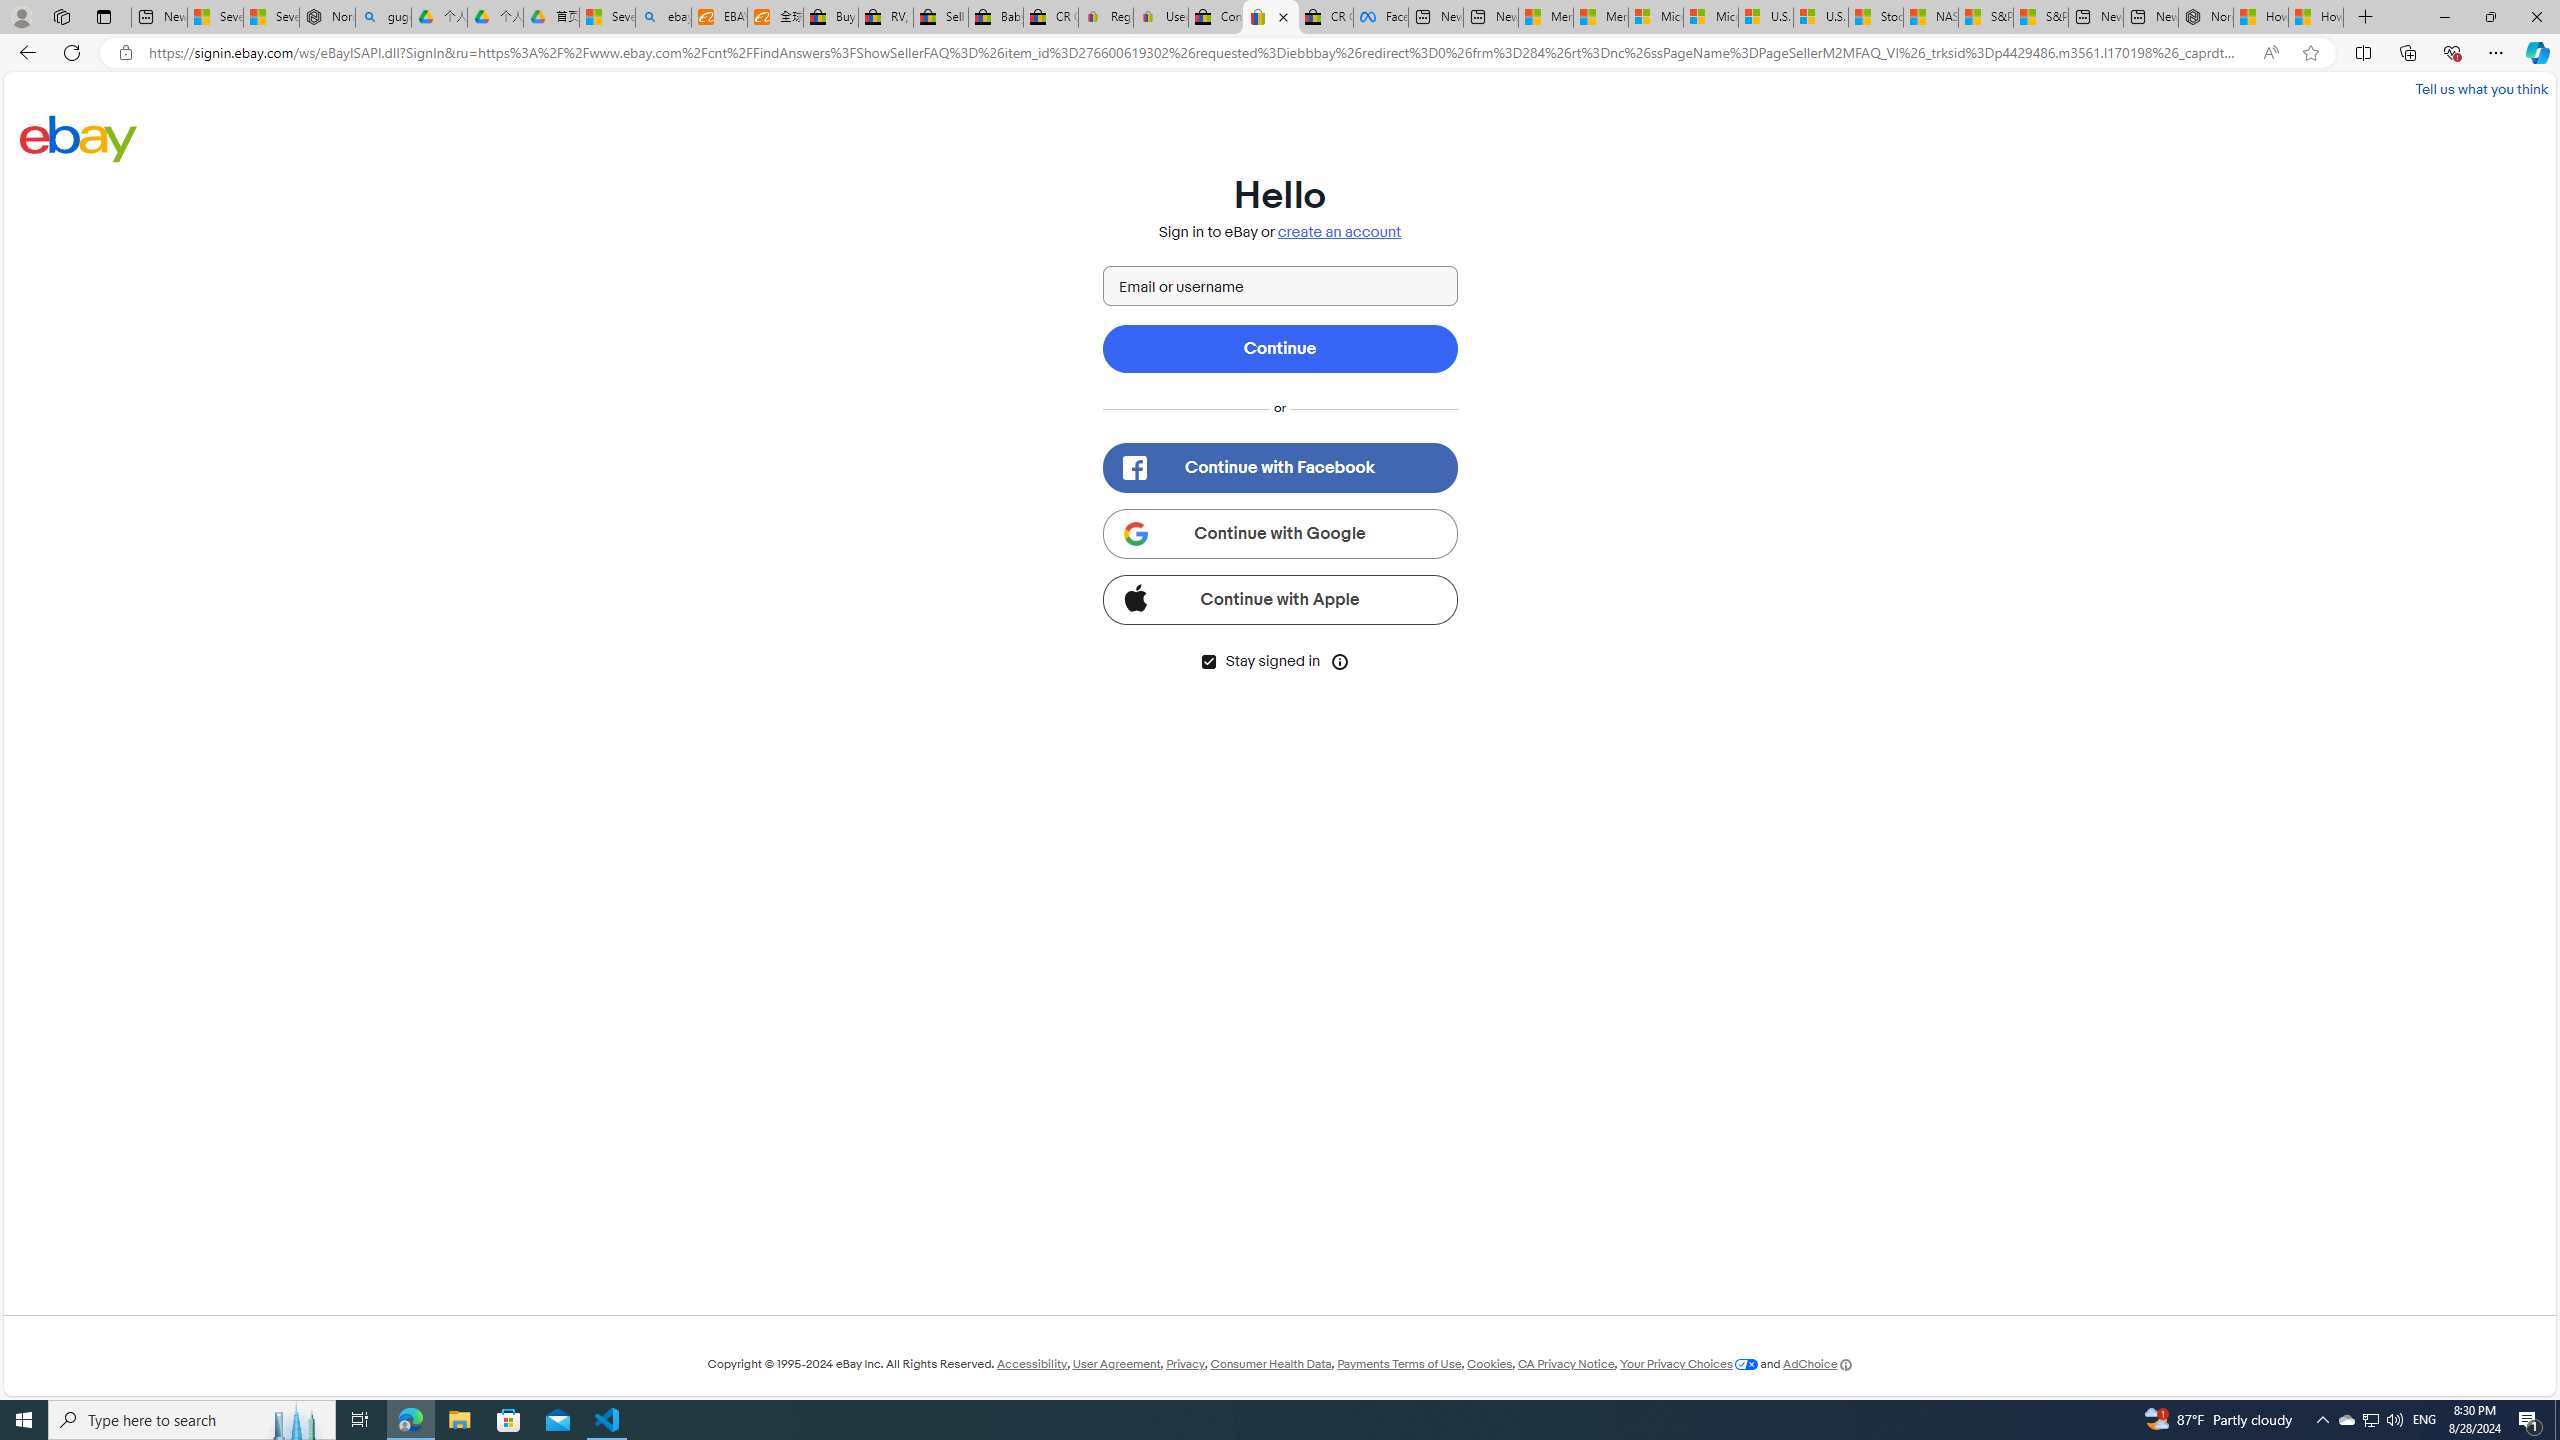  I want to click on Continue with Facebook, so click(1280, 468).